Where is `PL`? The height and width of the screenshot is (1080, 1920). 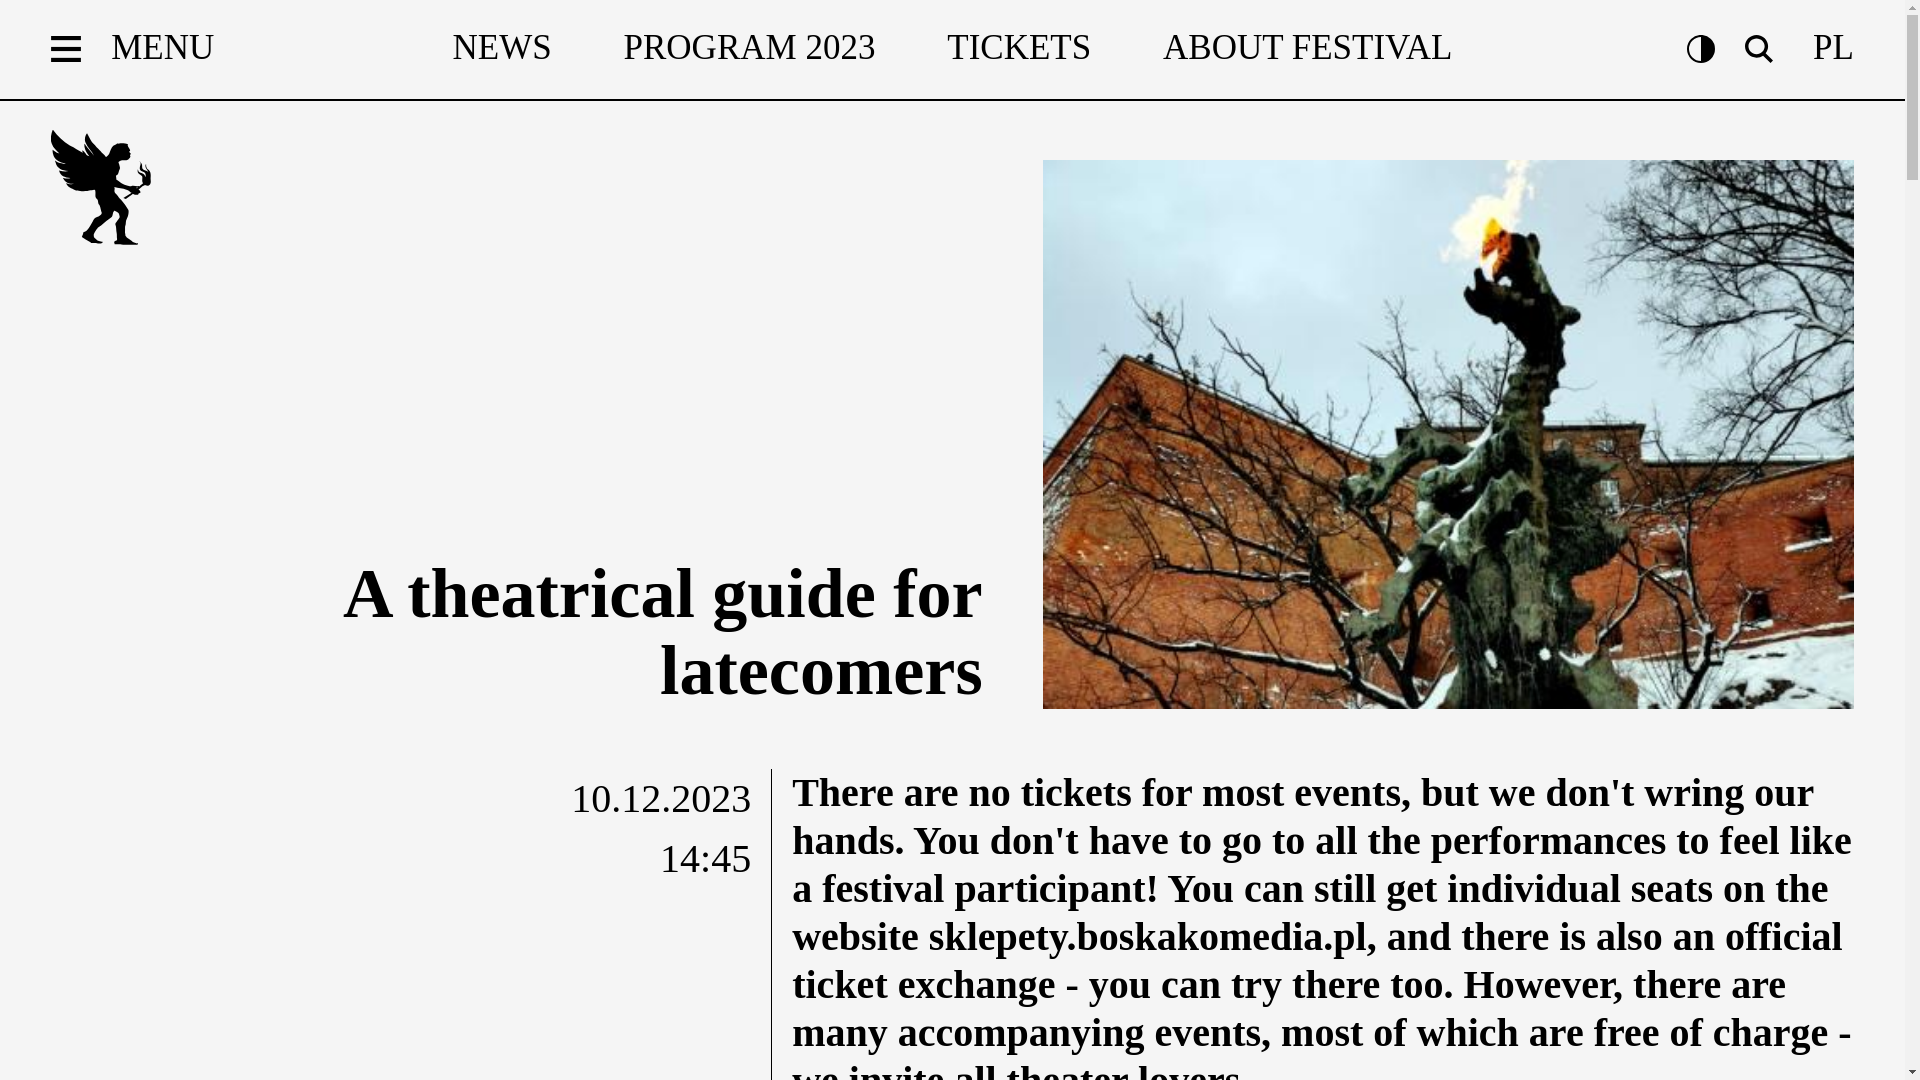 PL is located at coordinates (1833, 48).